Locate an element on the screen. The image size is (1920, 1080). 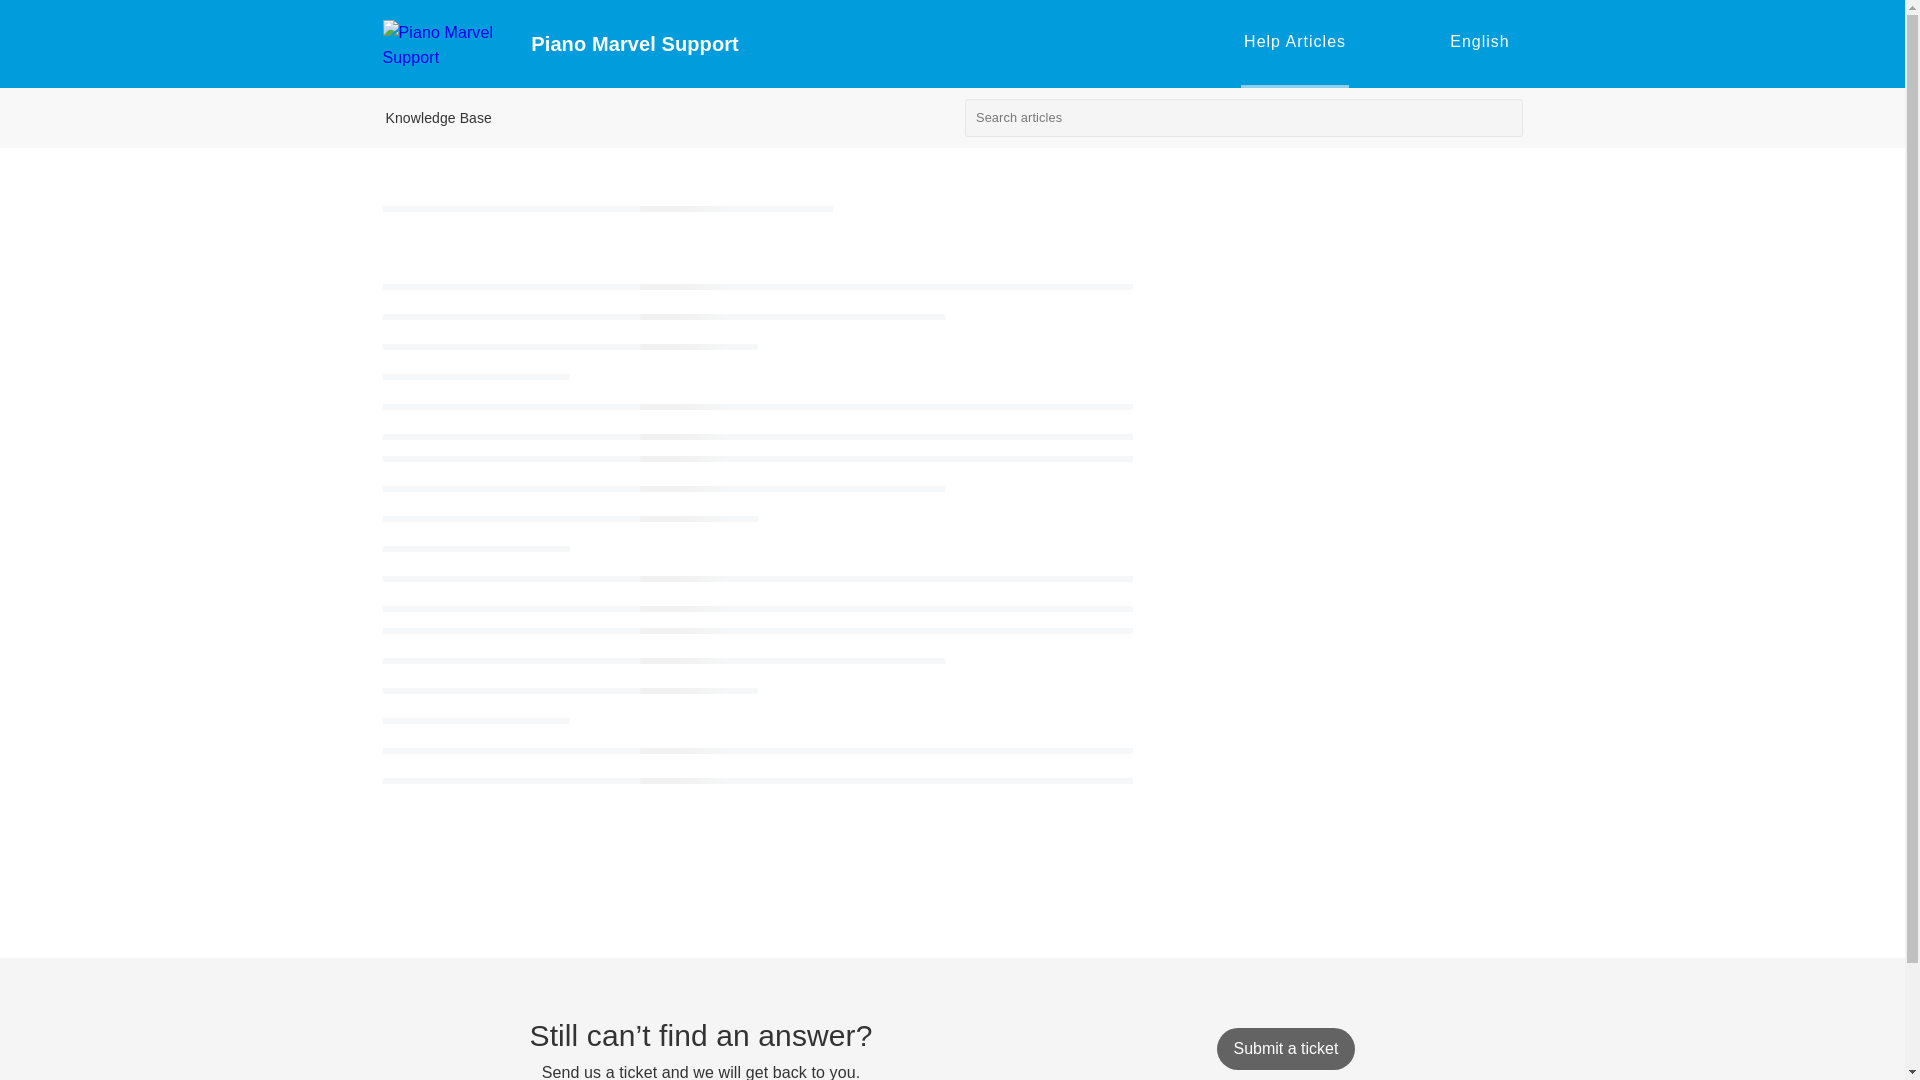
Submit a ticket is located at coordinates (1285, 1049).